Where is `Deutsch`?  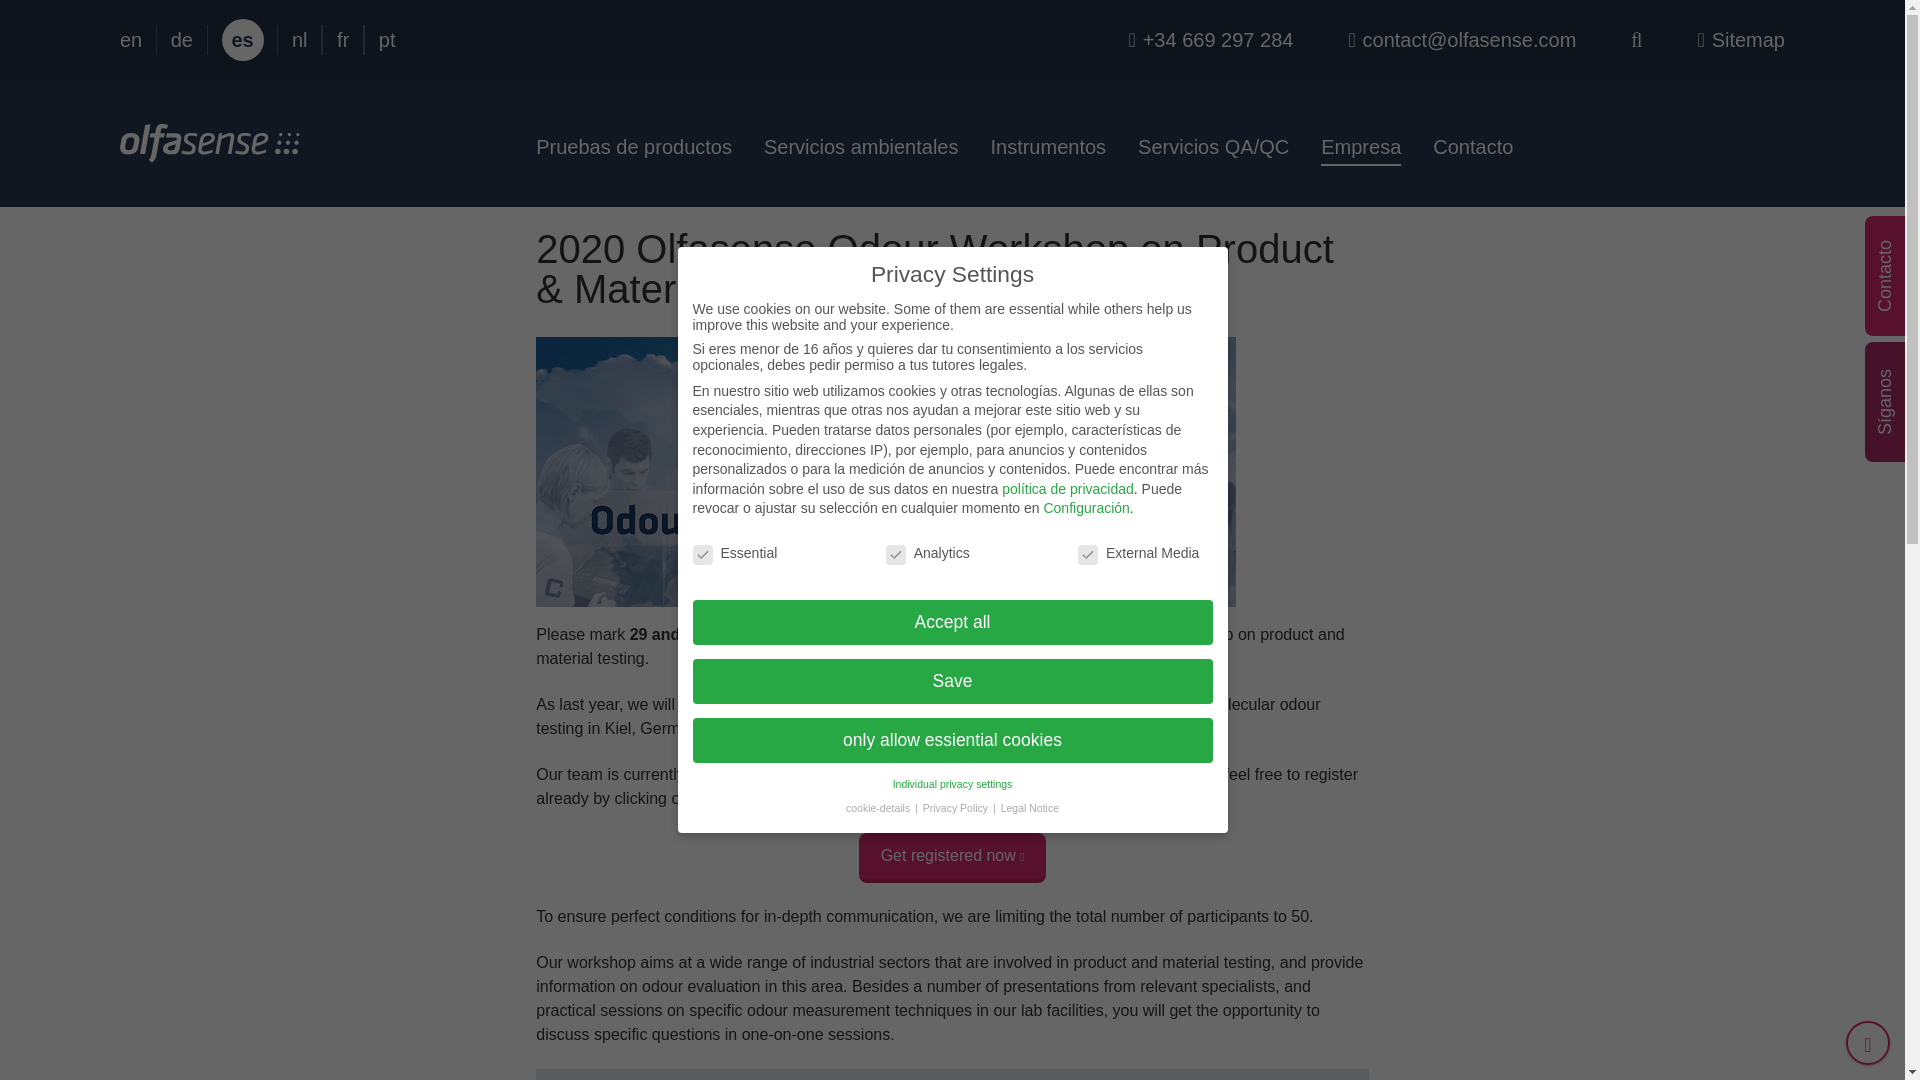
Deutsch is located at coordinates (182, 40).